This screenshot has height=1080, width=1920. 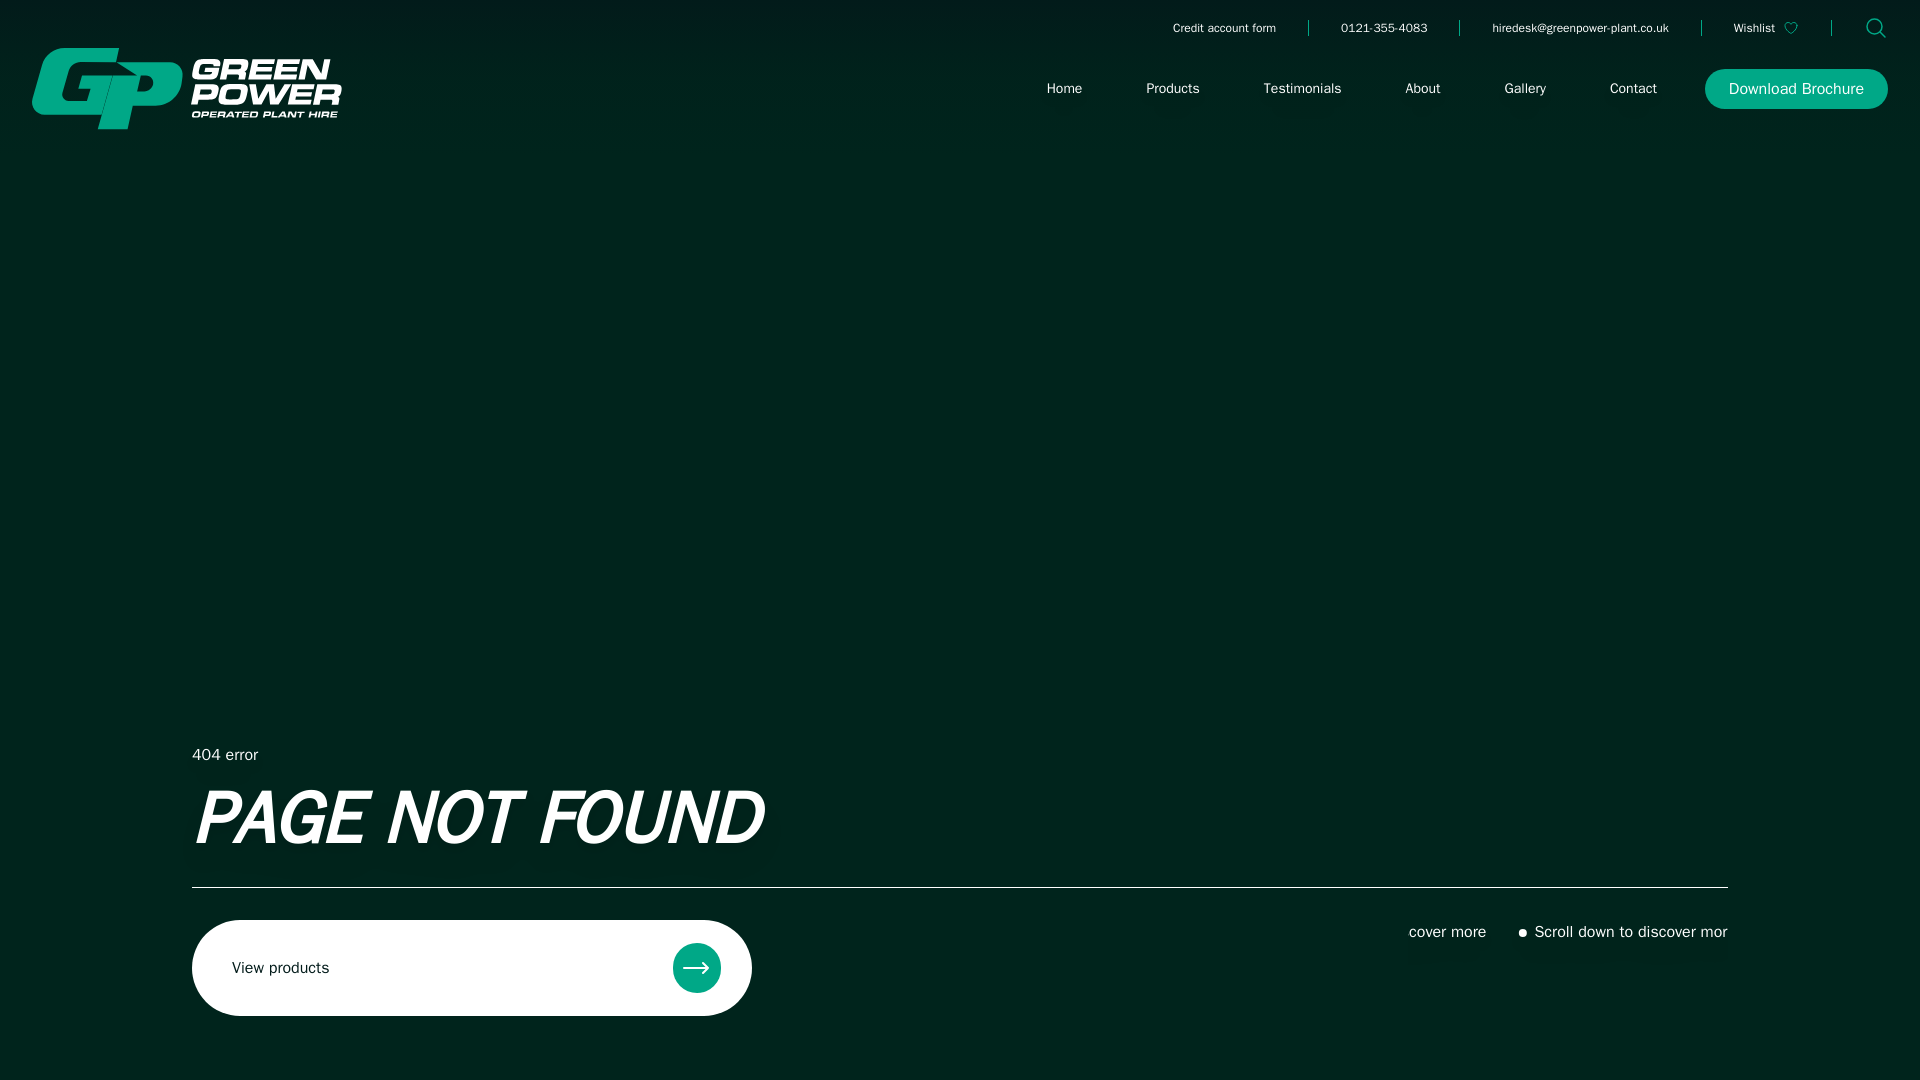 What do you see at coordinates (1224, 28) in the screenshot?
I see `Credit account form` at bounding box center [1224, 28].